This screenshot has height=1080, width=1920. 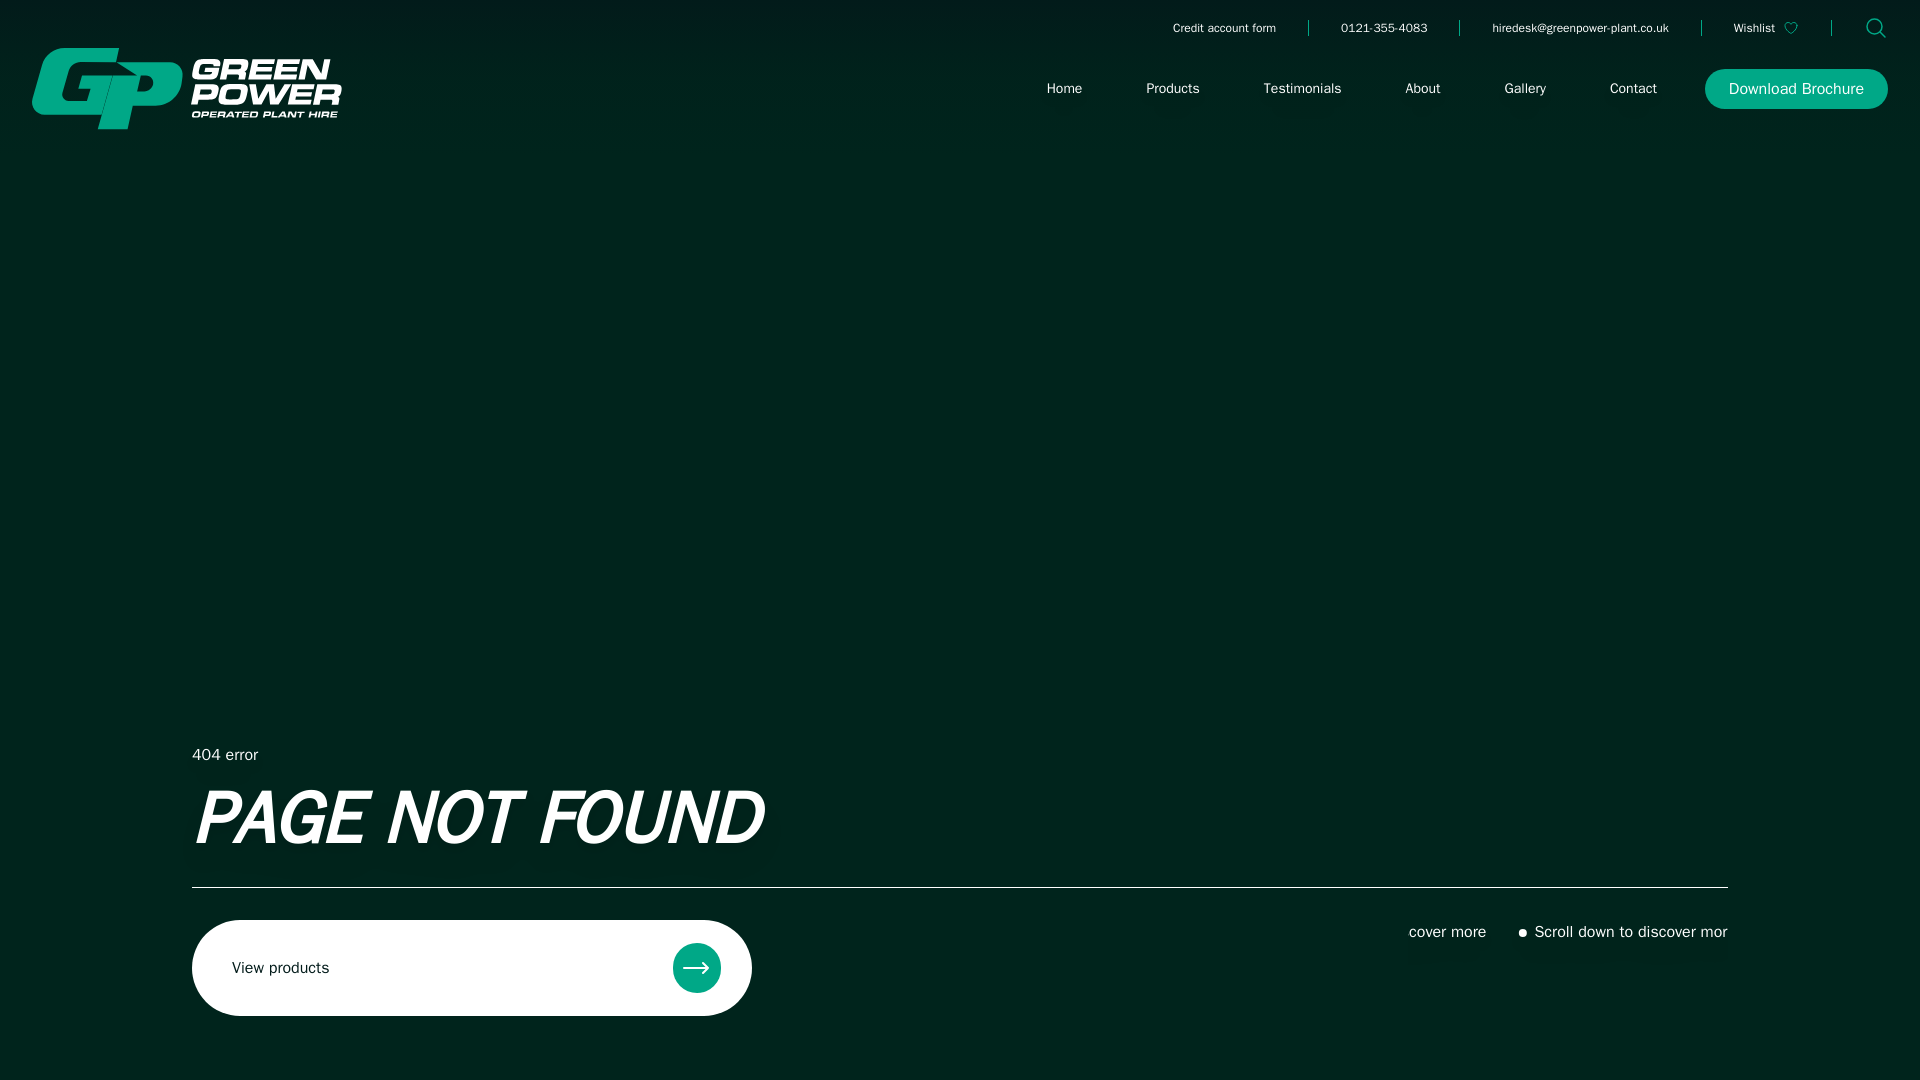 What do you see at coordinates (1224, 28) in the screenshot?
I see `Credit account form` at bounding box center [1224, 28].